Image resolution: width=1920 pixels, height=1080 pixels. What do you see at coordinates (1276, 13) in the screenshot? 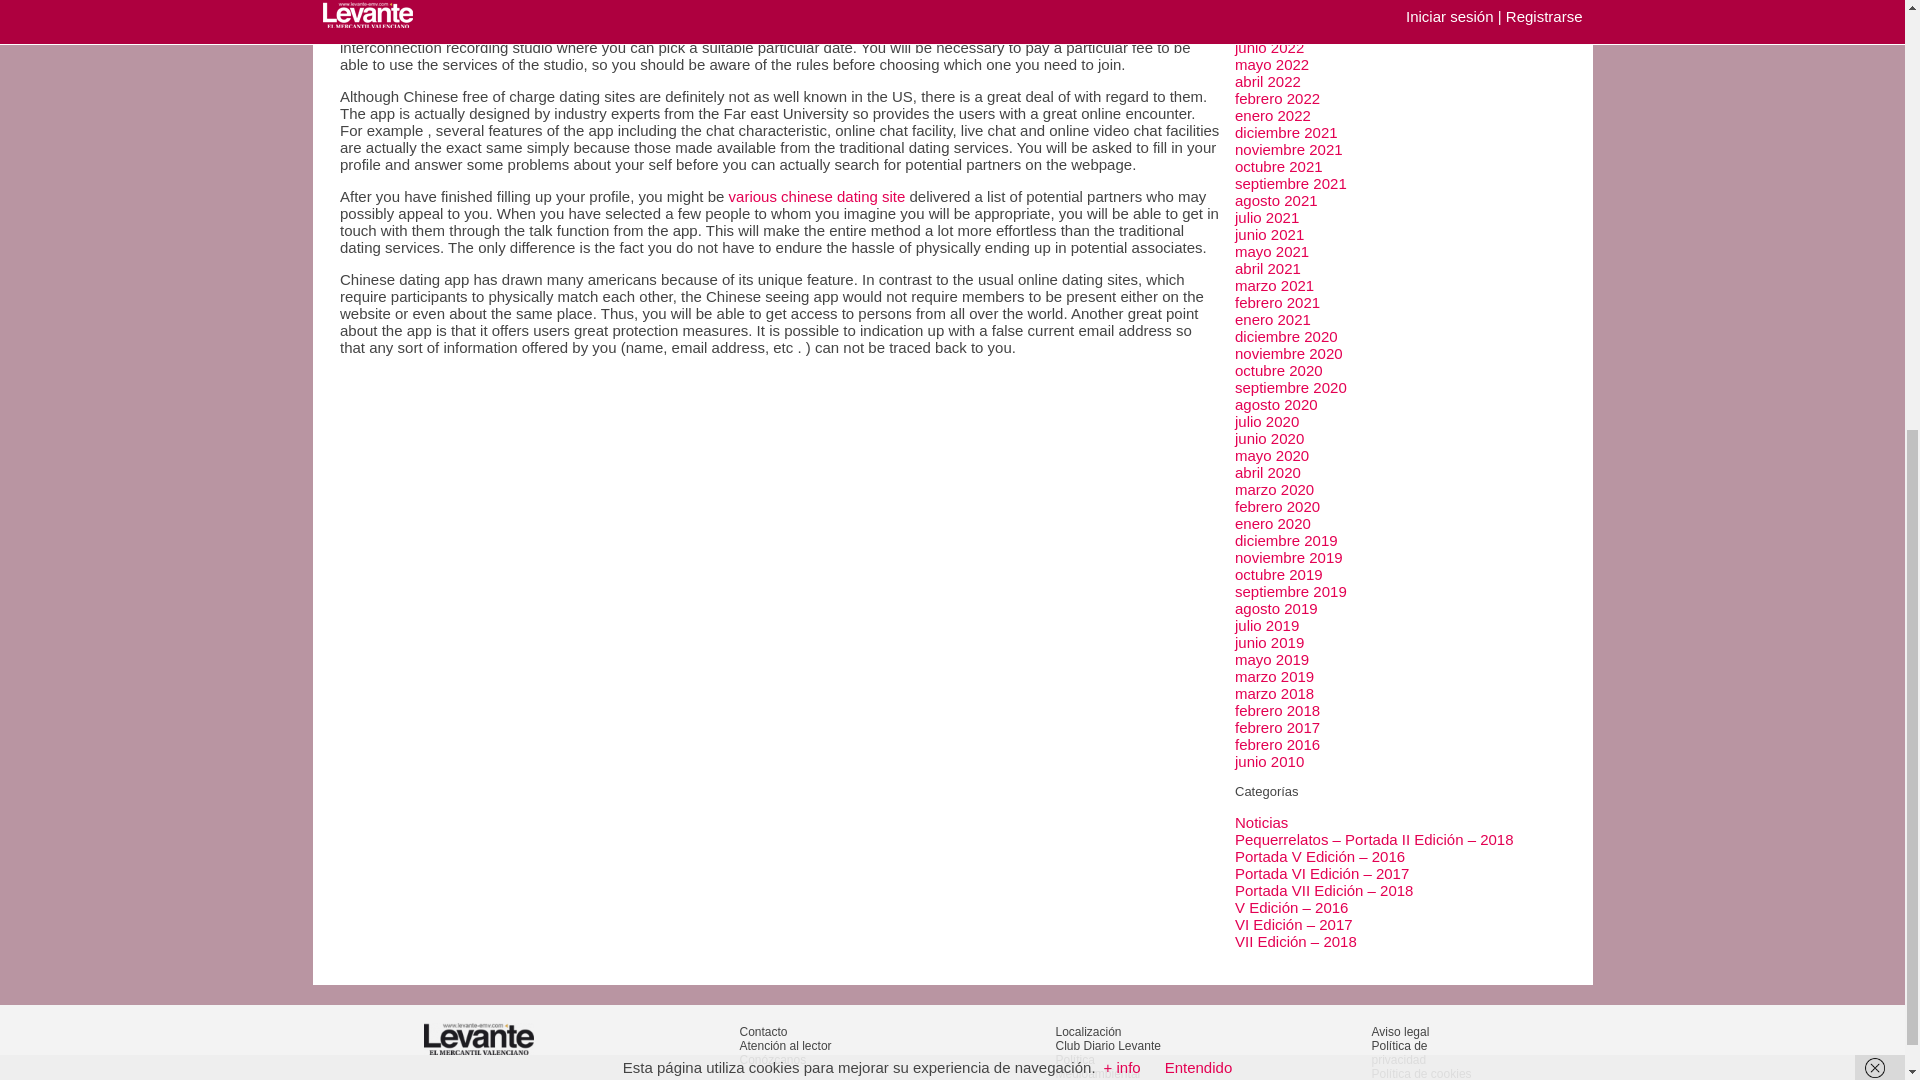
I see `agosto 2022` at bounding box center [1276, 13].